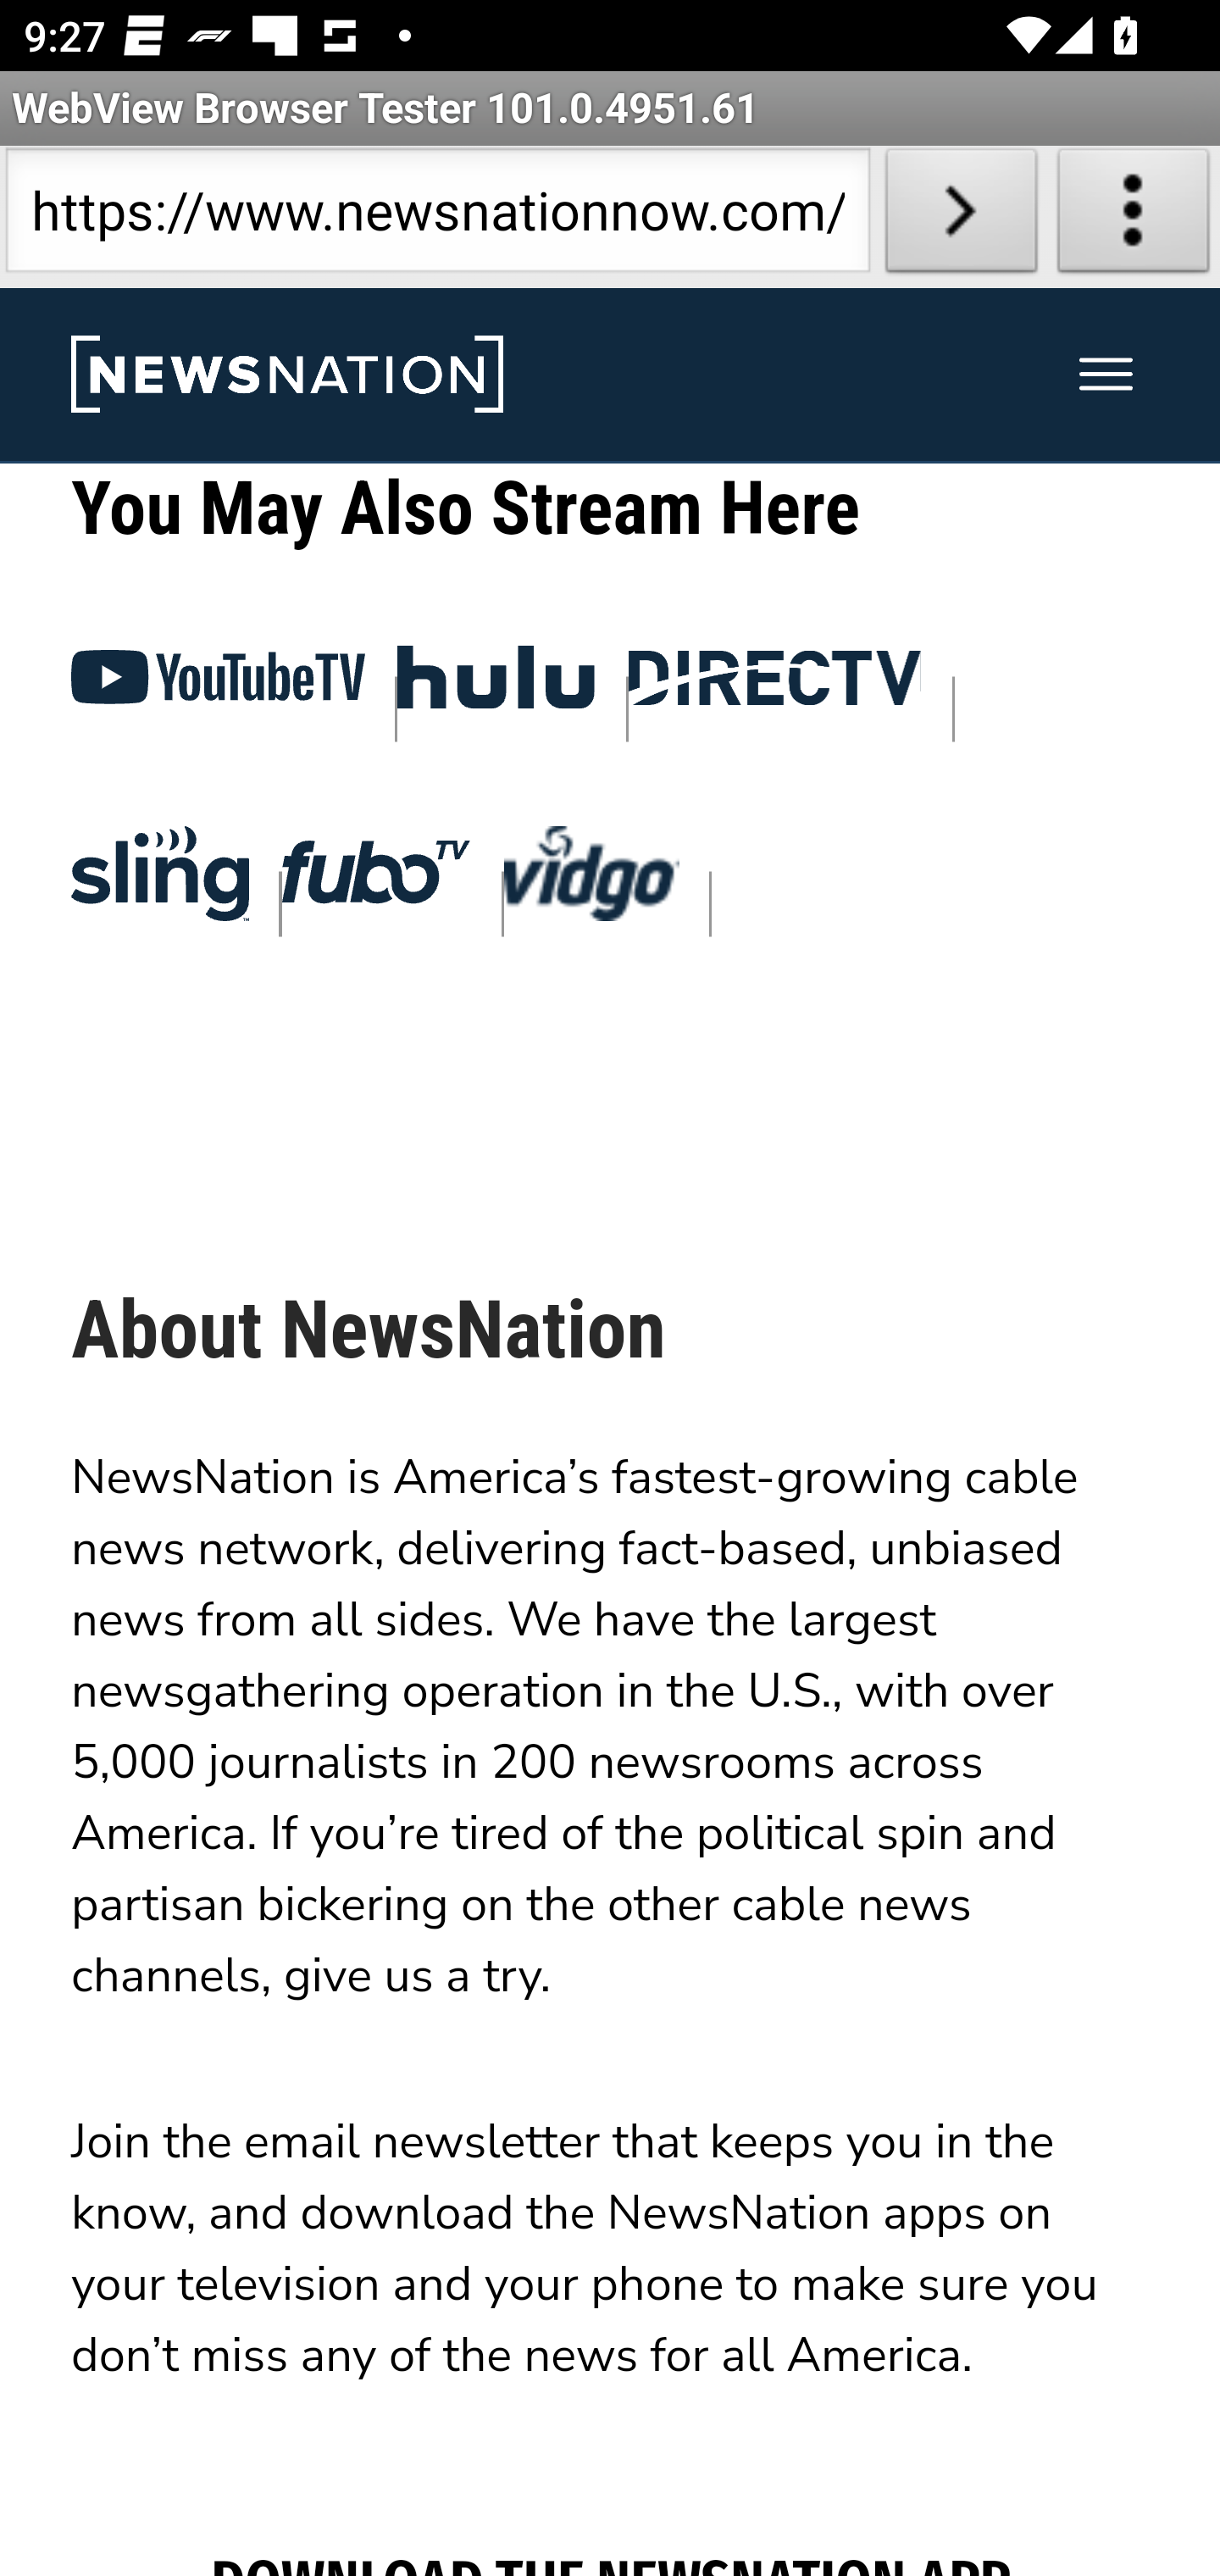 The image size is (1220, 2576). What do you see at coordinates (437, 217) in the screenshot?
I see `https://www.newsnationnow.com/channel-finder/` at bounding box center [437, 217].